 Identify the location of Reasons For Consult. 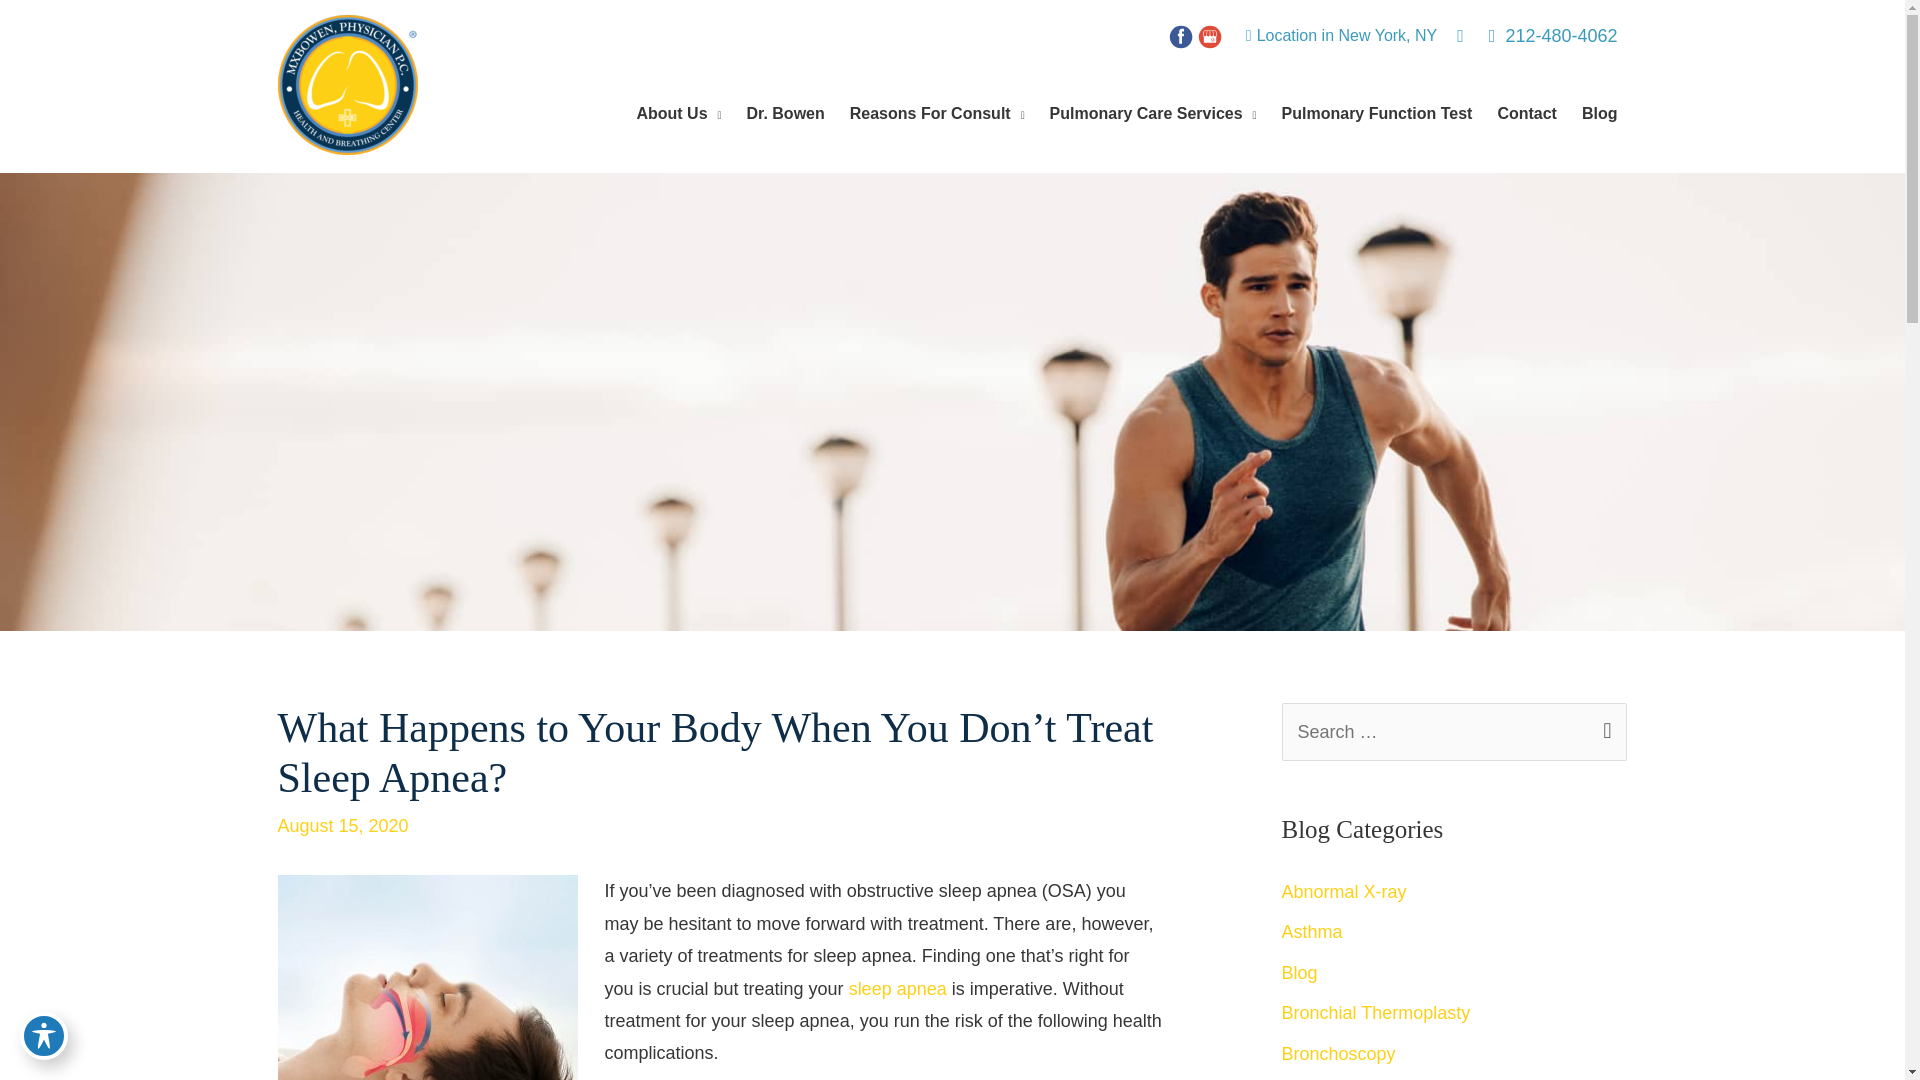
(934, 113).